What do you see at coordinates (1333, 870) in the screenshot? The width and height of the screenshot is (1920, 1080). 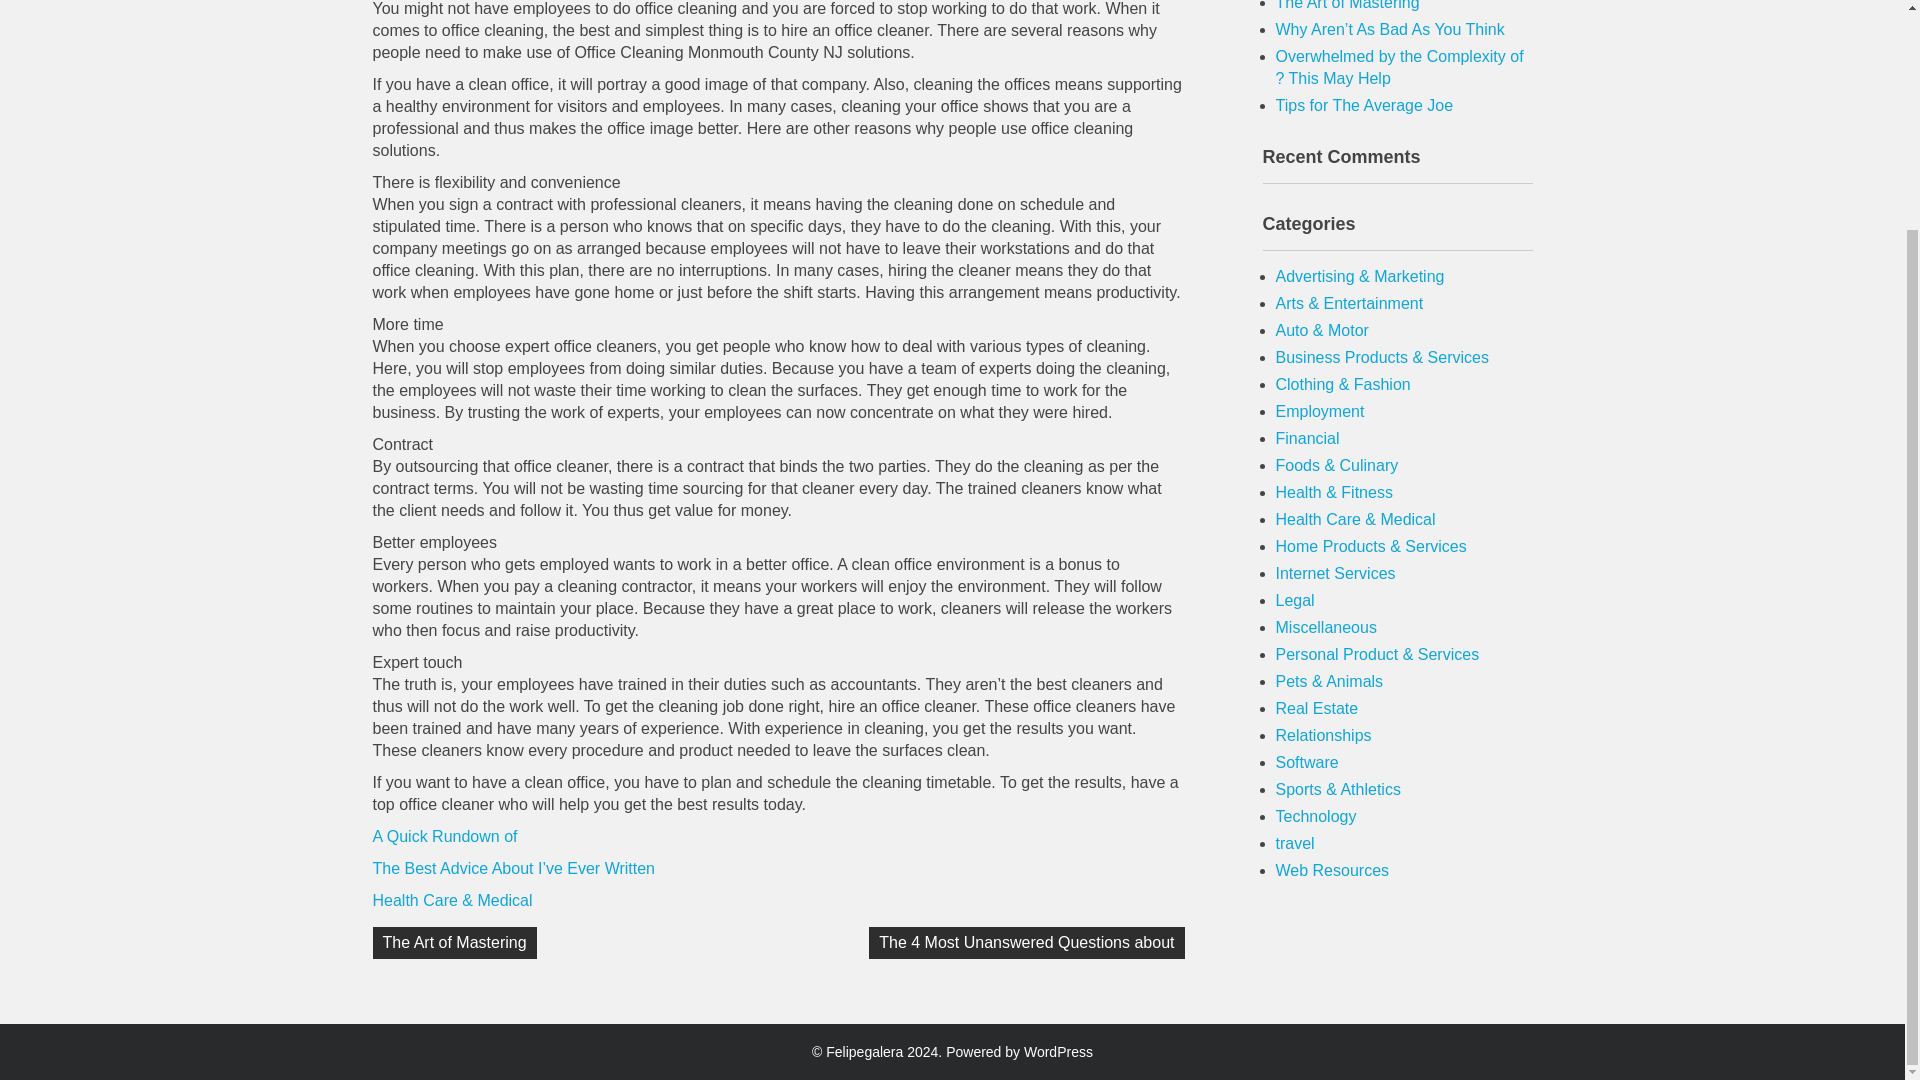 I see `Web Resources` at bounding box center [1333, 870].